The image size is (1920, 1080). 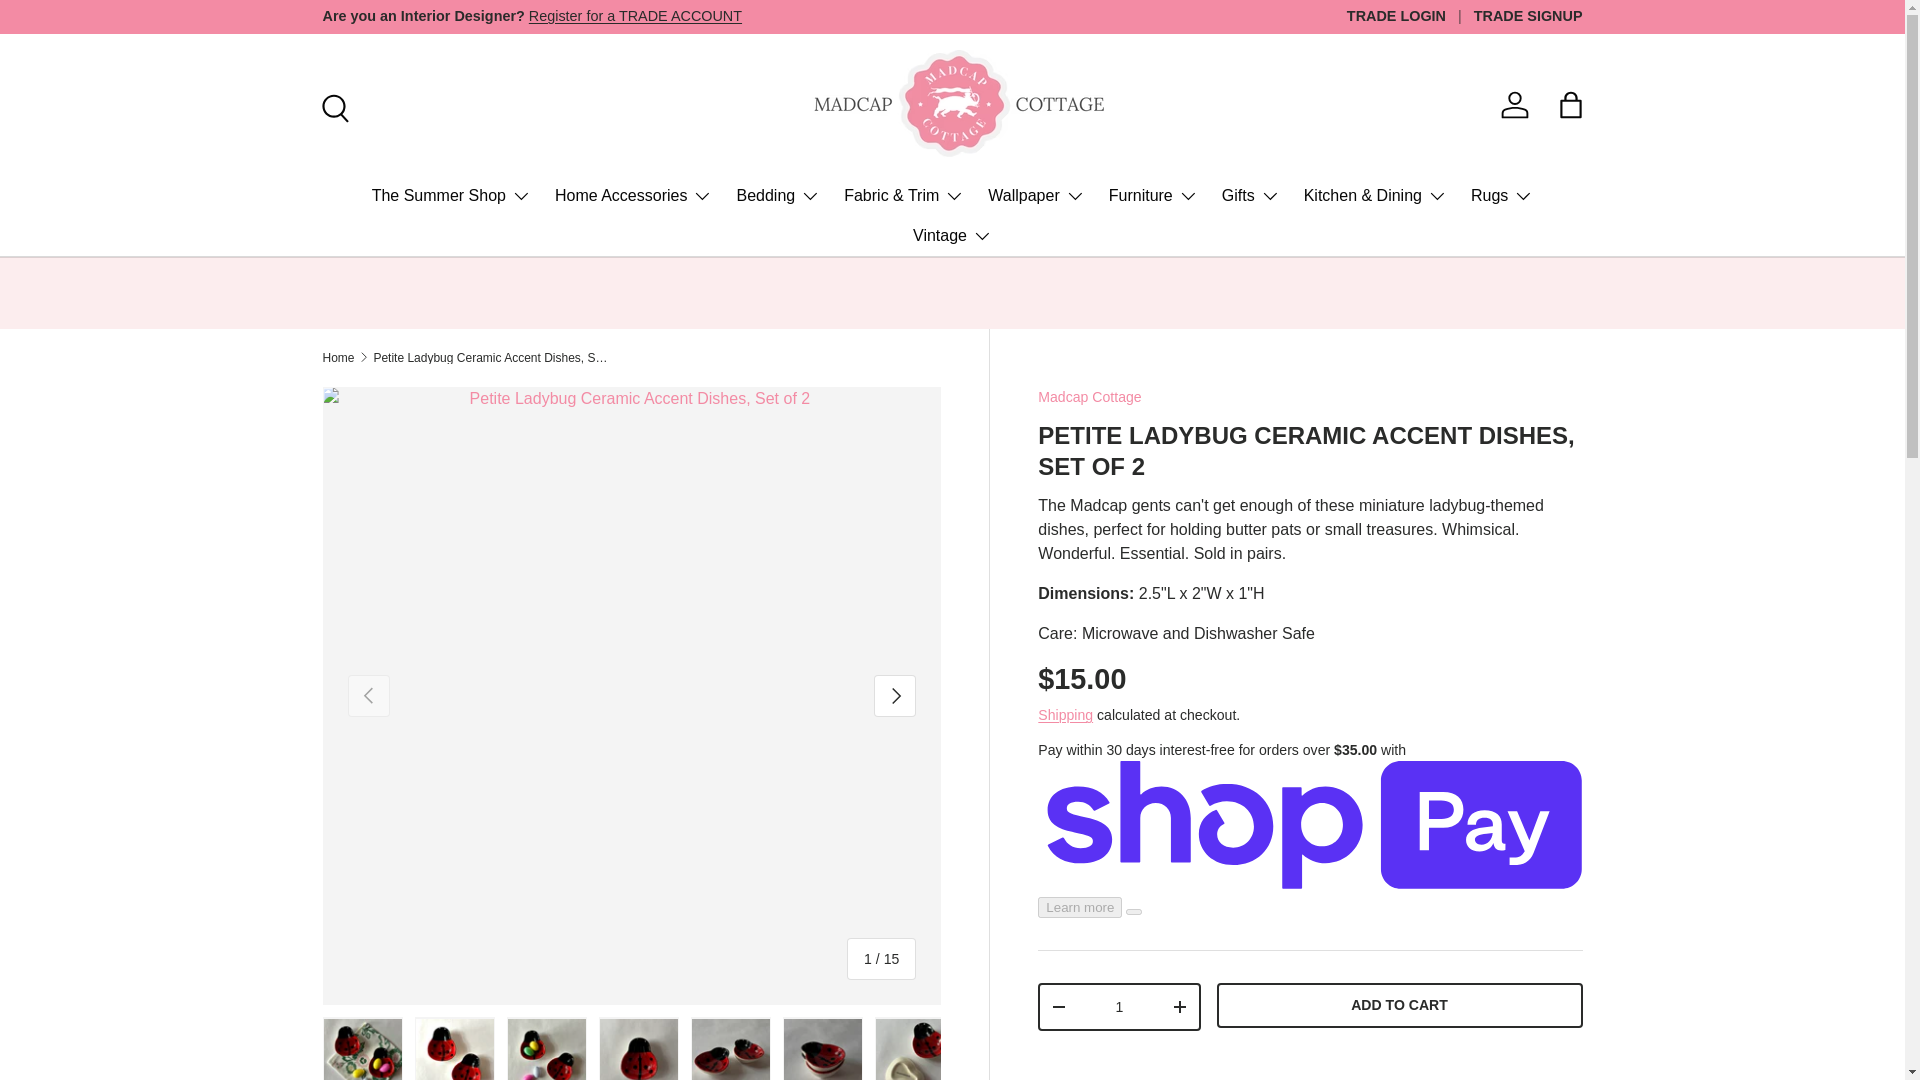 What do you see at coordinates (331, 106) in the screenshot?
I see `Search` at bounding box center [331, 106].